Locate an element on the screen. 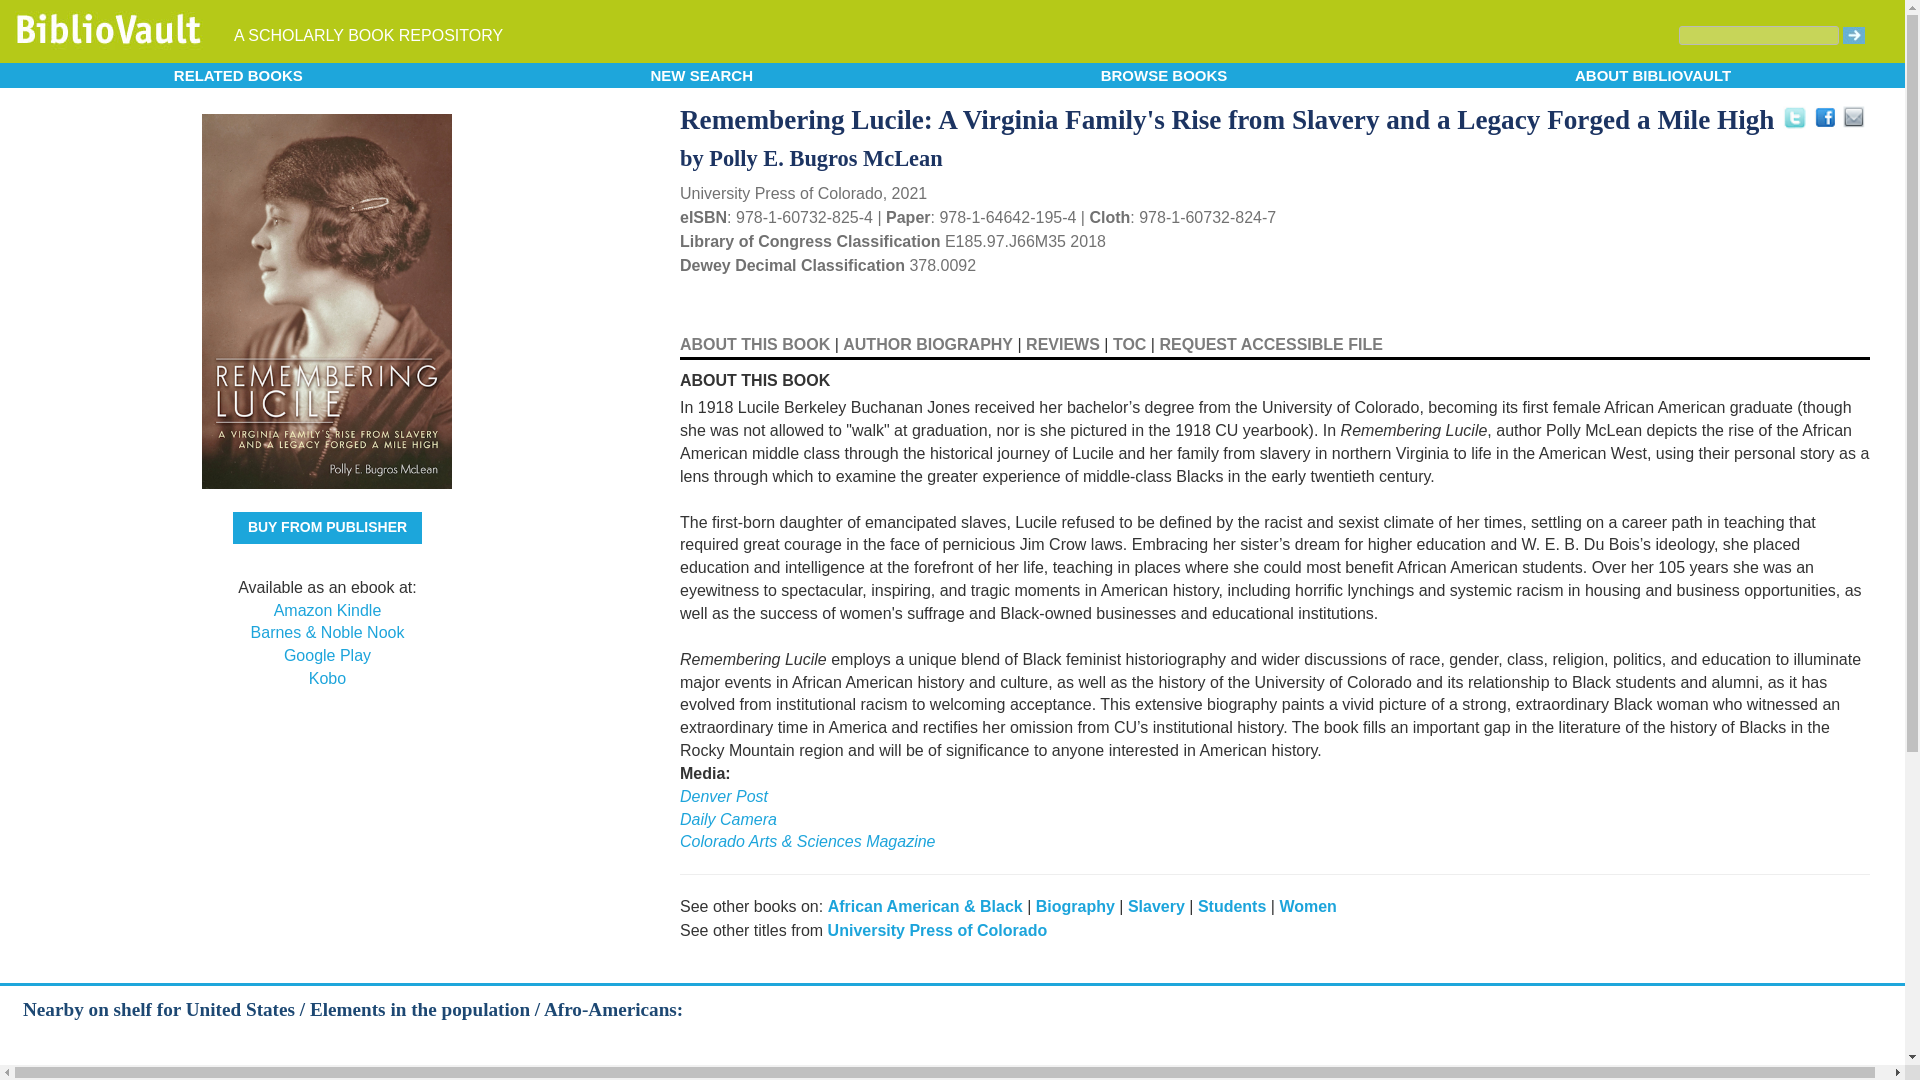  ABOUT BIBLIOVAULT is located at coordinates (1652, 74).